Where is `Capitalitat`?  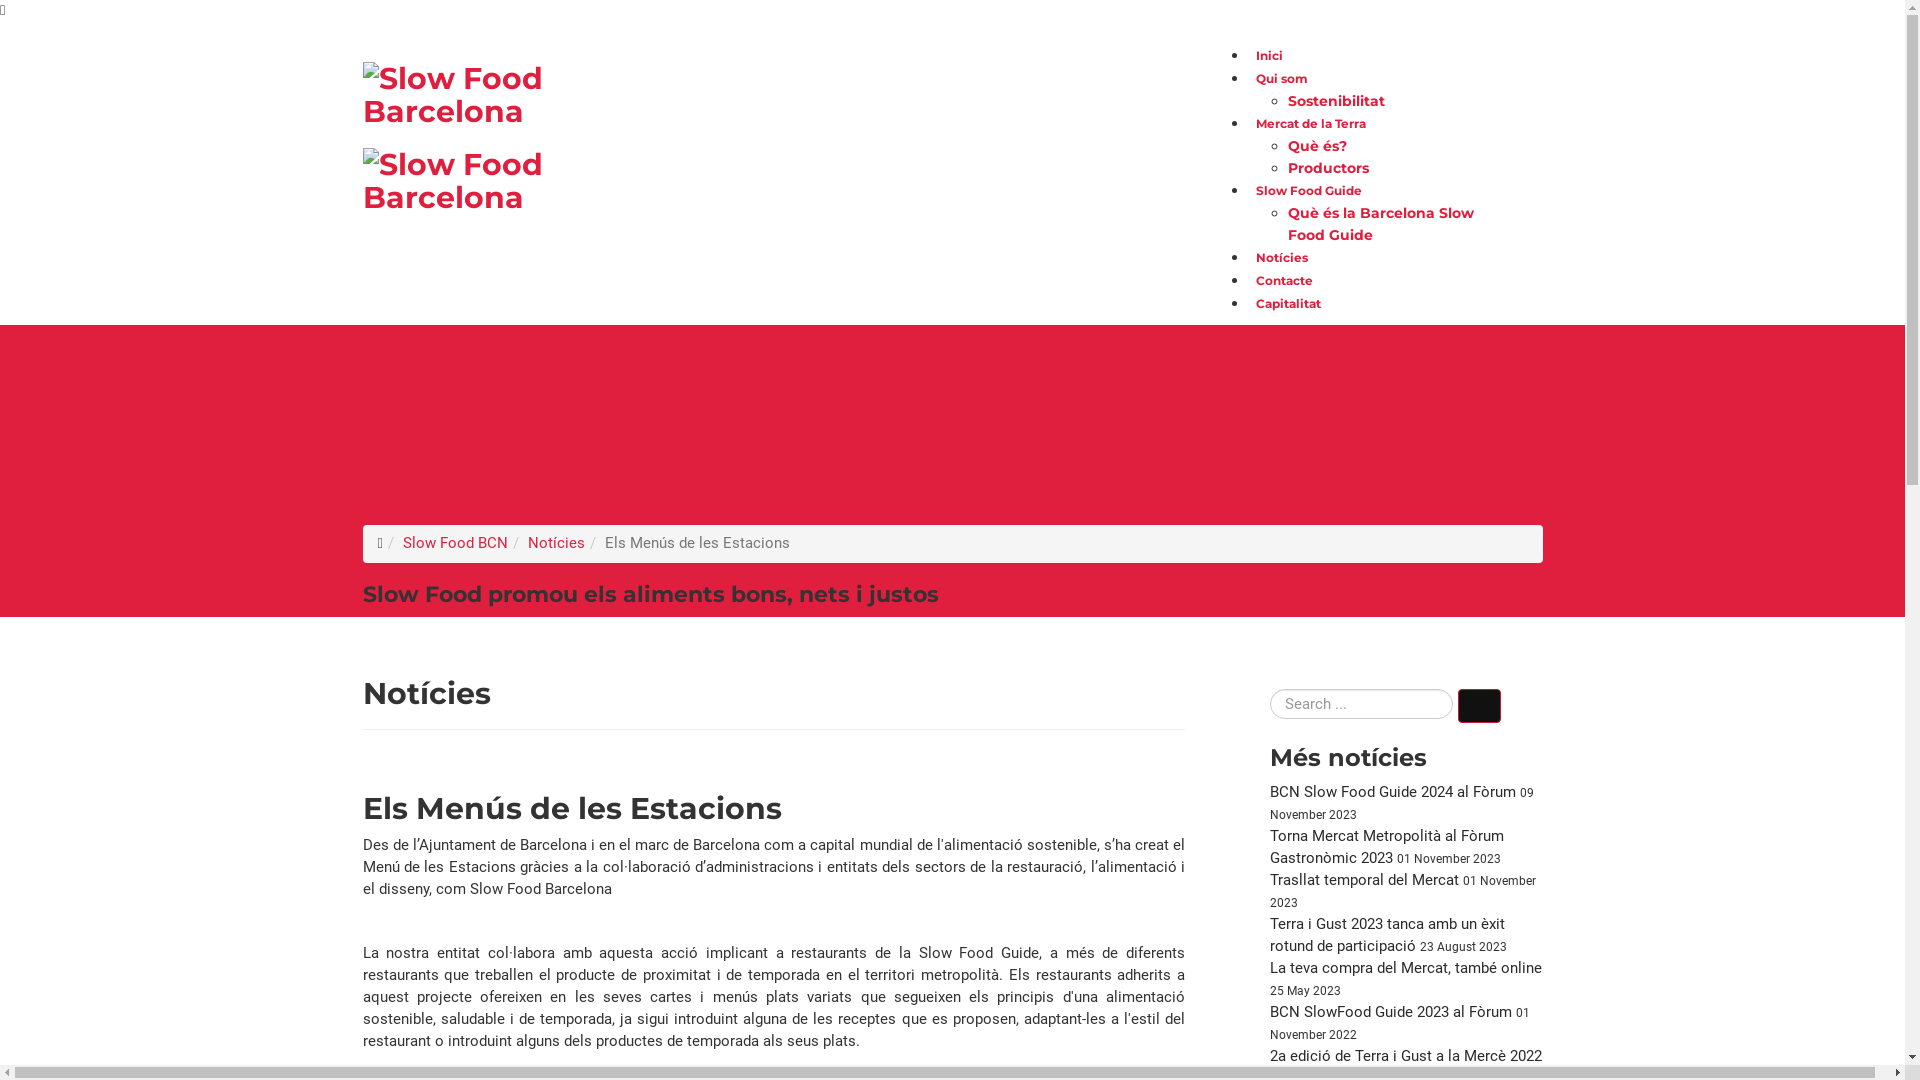 Capitalitat is located at coordinates (1288, 304).